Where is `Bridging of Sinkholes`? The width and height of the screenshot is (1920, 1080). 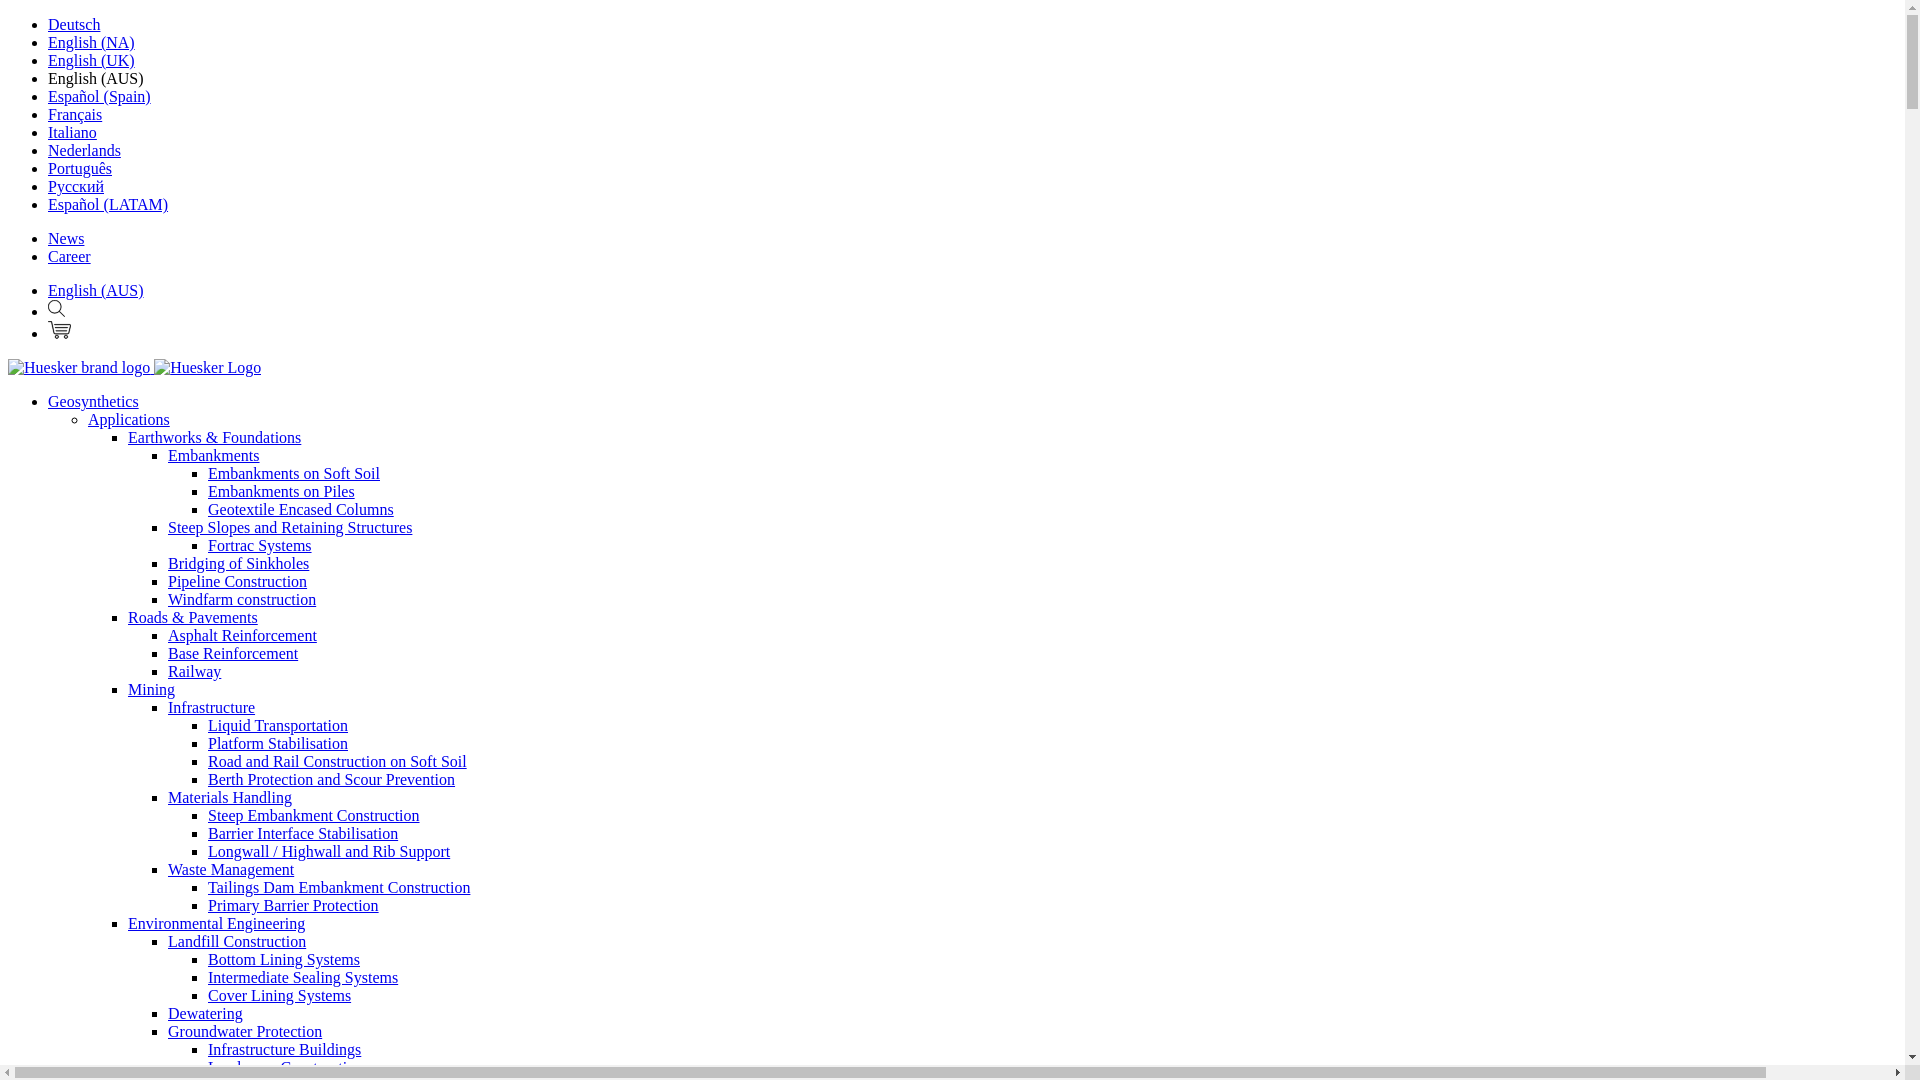 Bridging of Sinkholes is located at coordinates (238, 564).